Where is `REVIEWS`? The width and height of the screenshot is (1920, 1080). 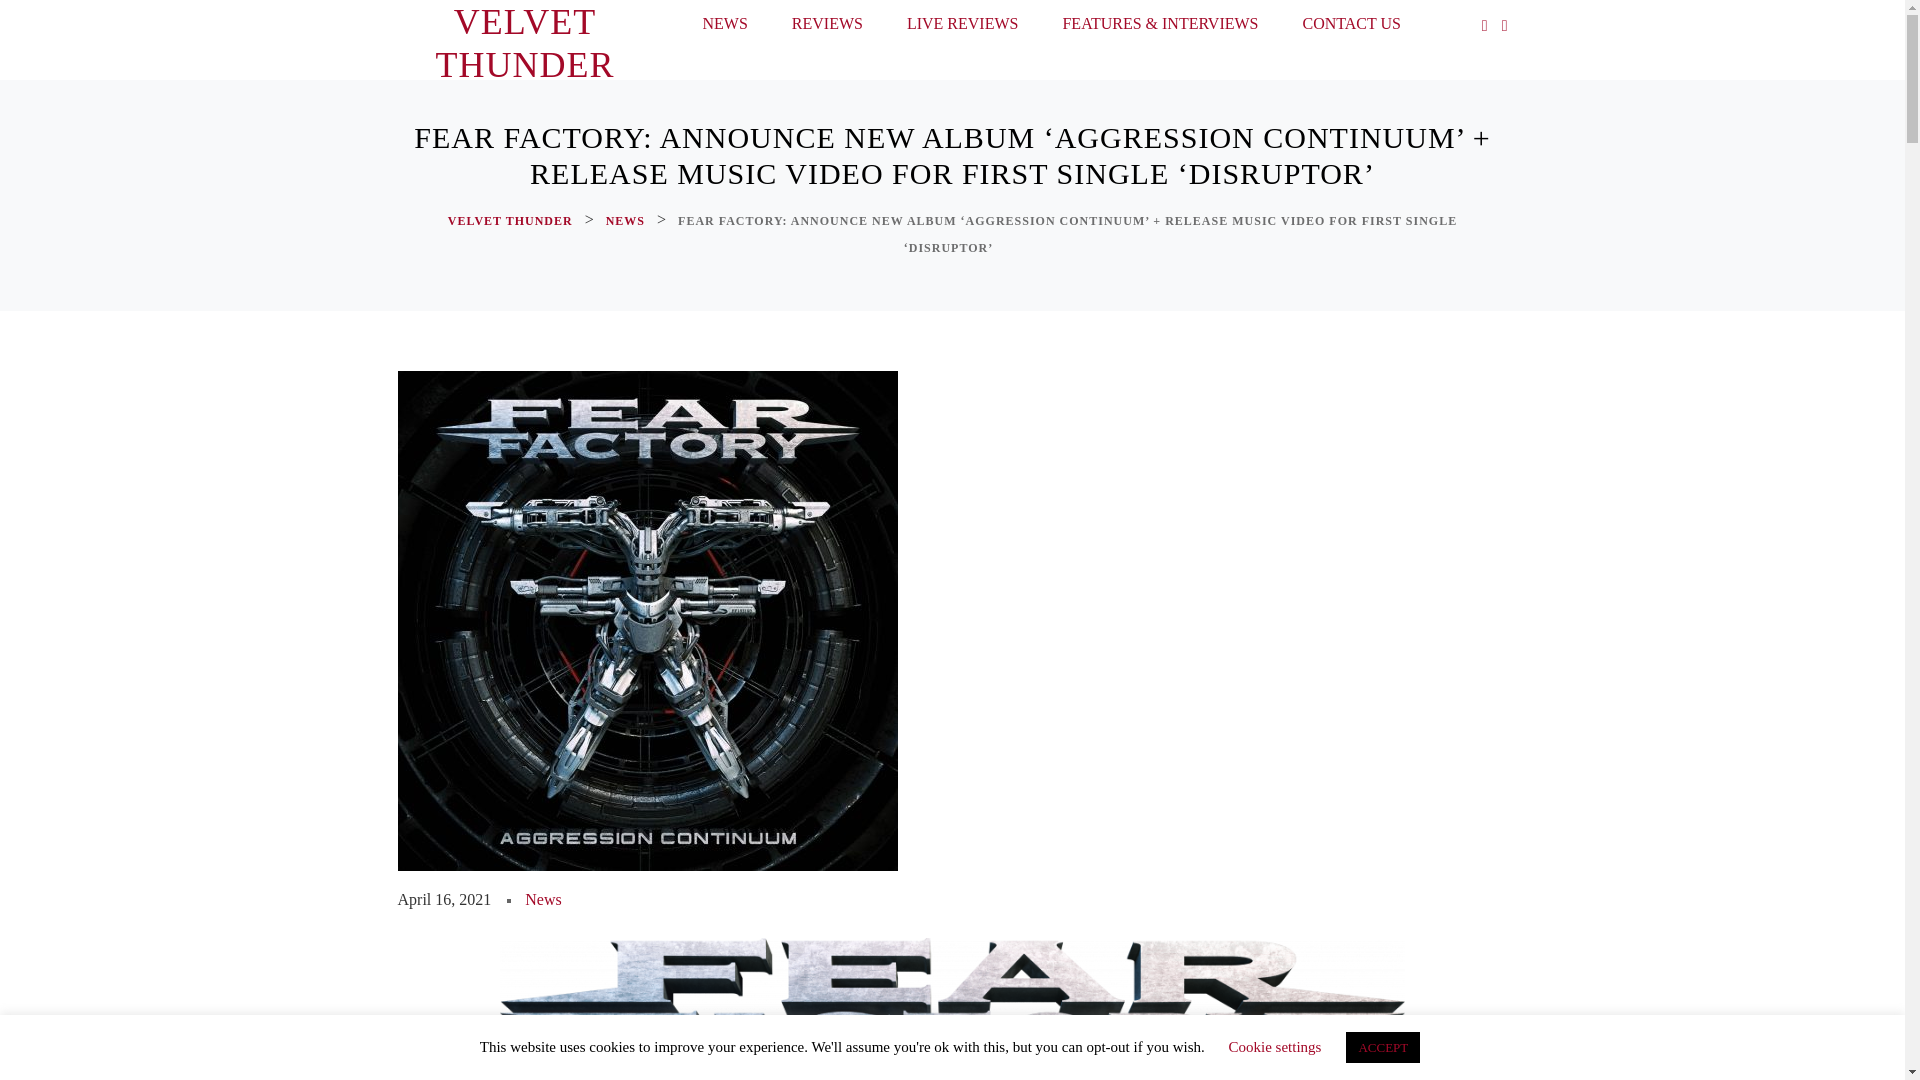 REVIEWS is located at coordinates (827, 28).